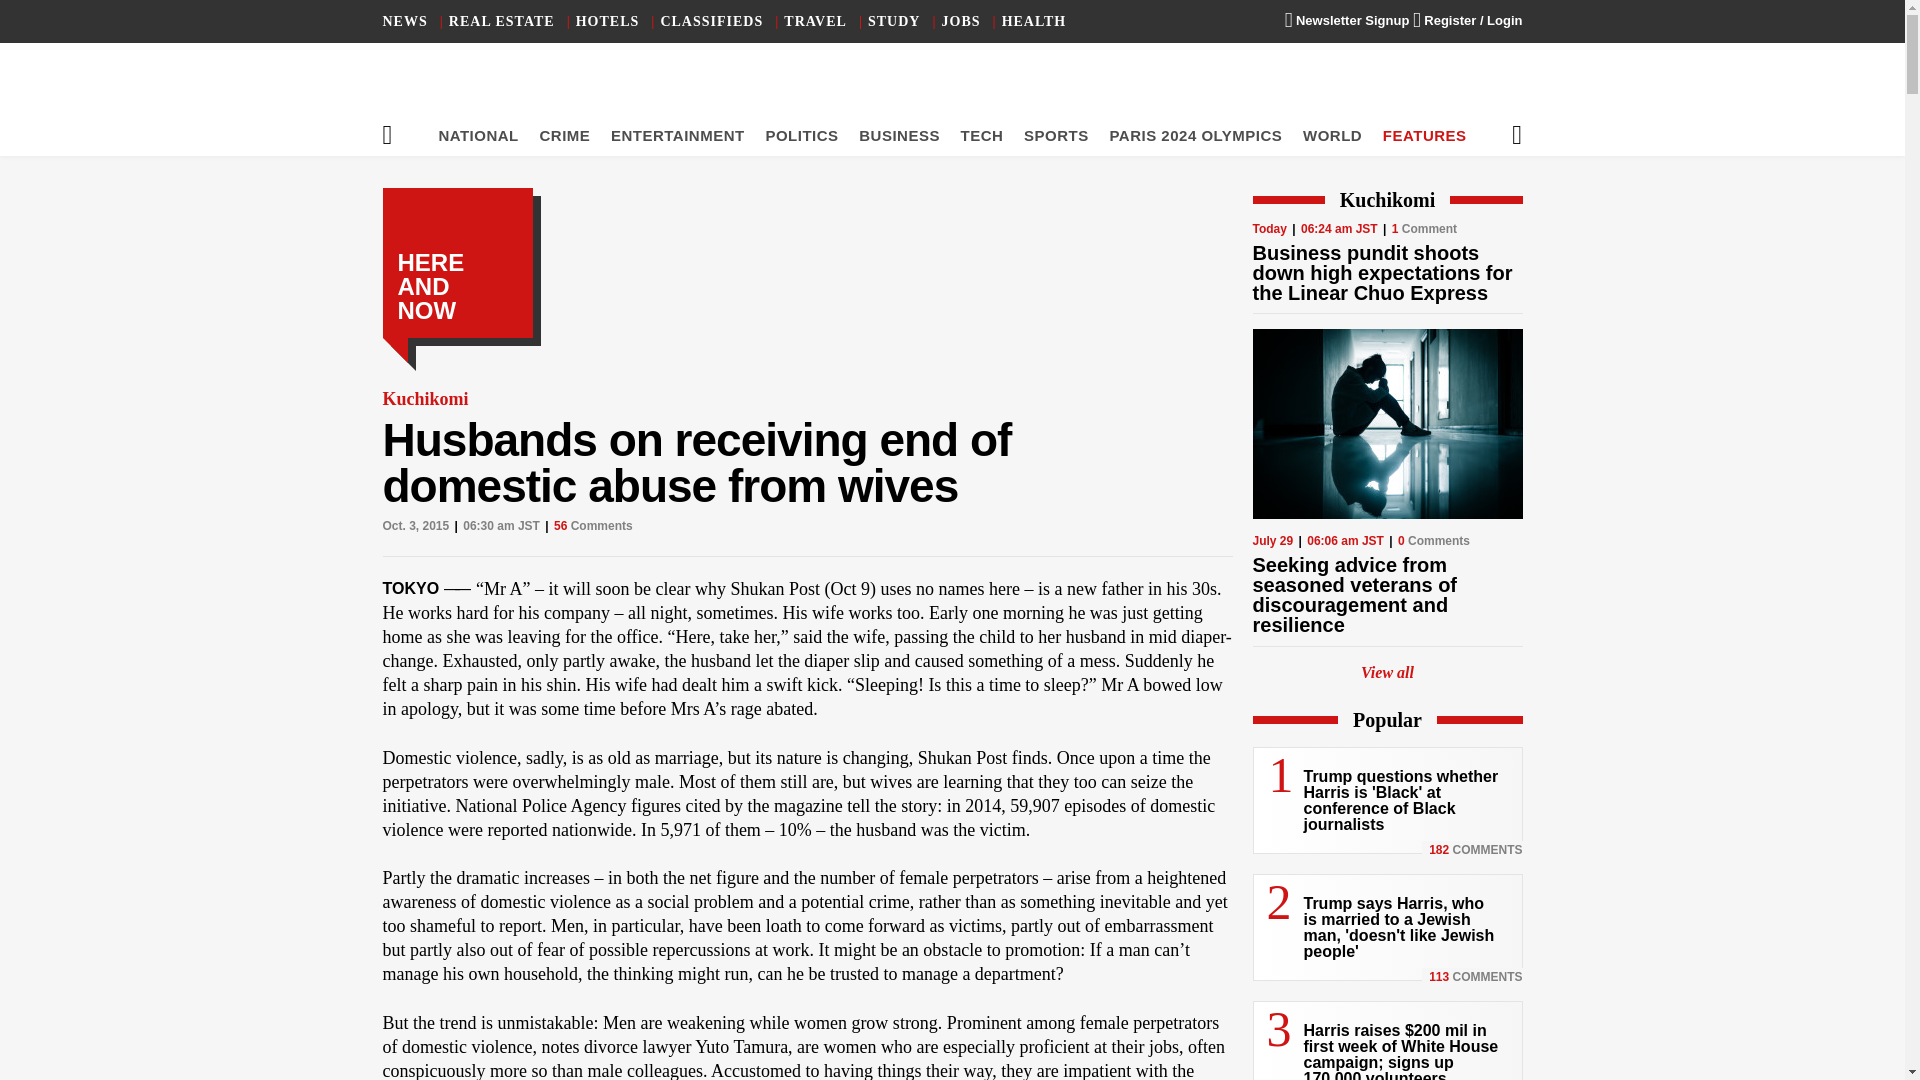 This screenshot has width=1920, height=1080. What do you see at coordinates (814, 22) in the screenshot?
I see `TRAVEL` at bounding box center [814, 22].